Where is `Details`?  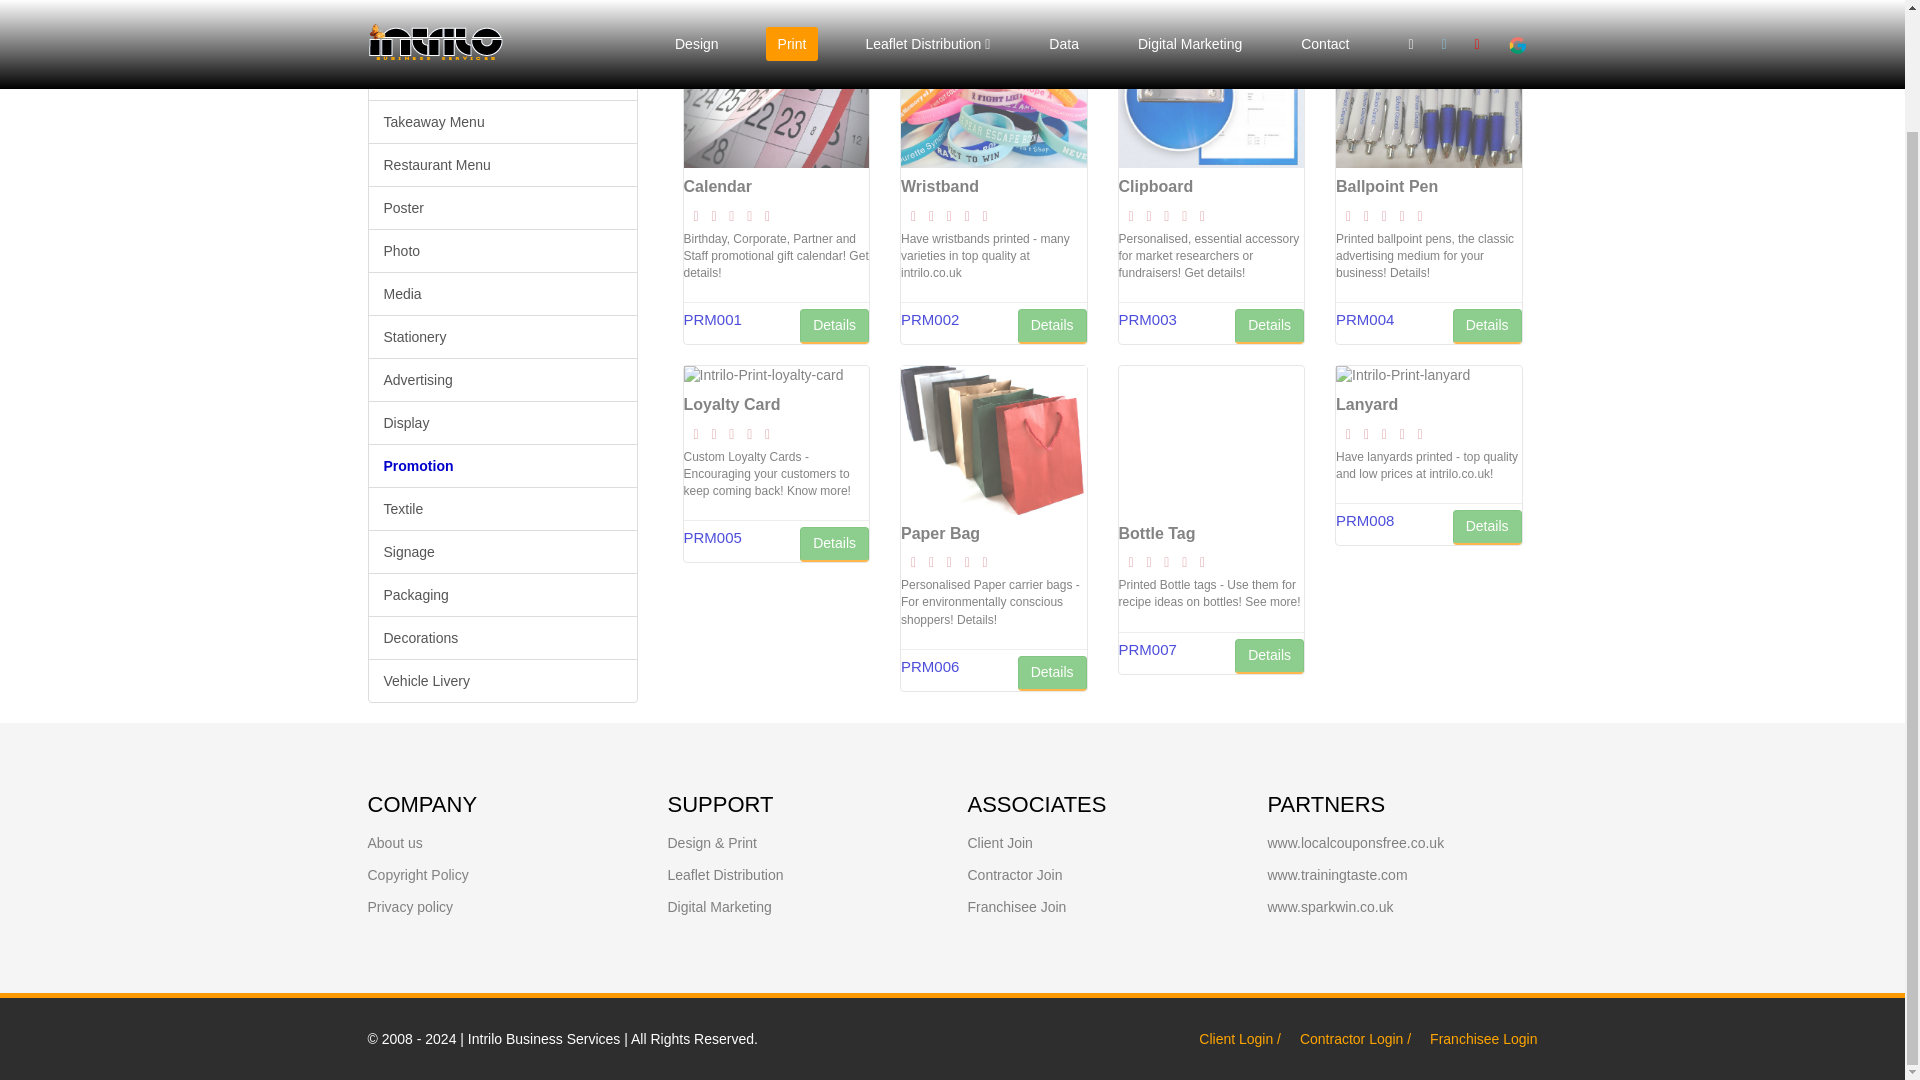
Details is located at coordinates (1488, 326).